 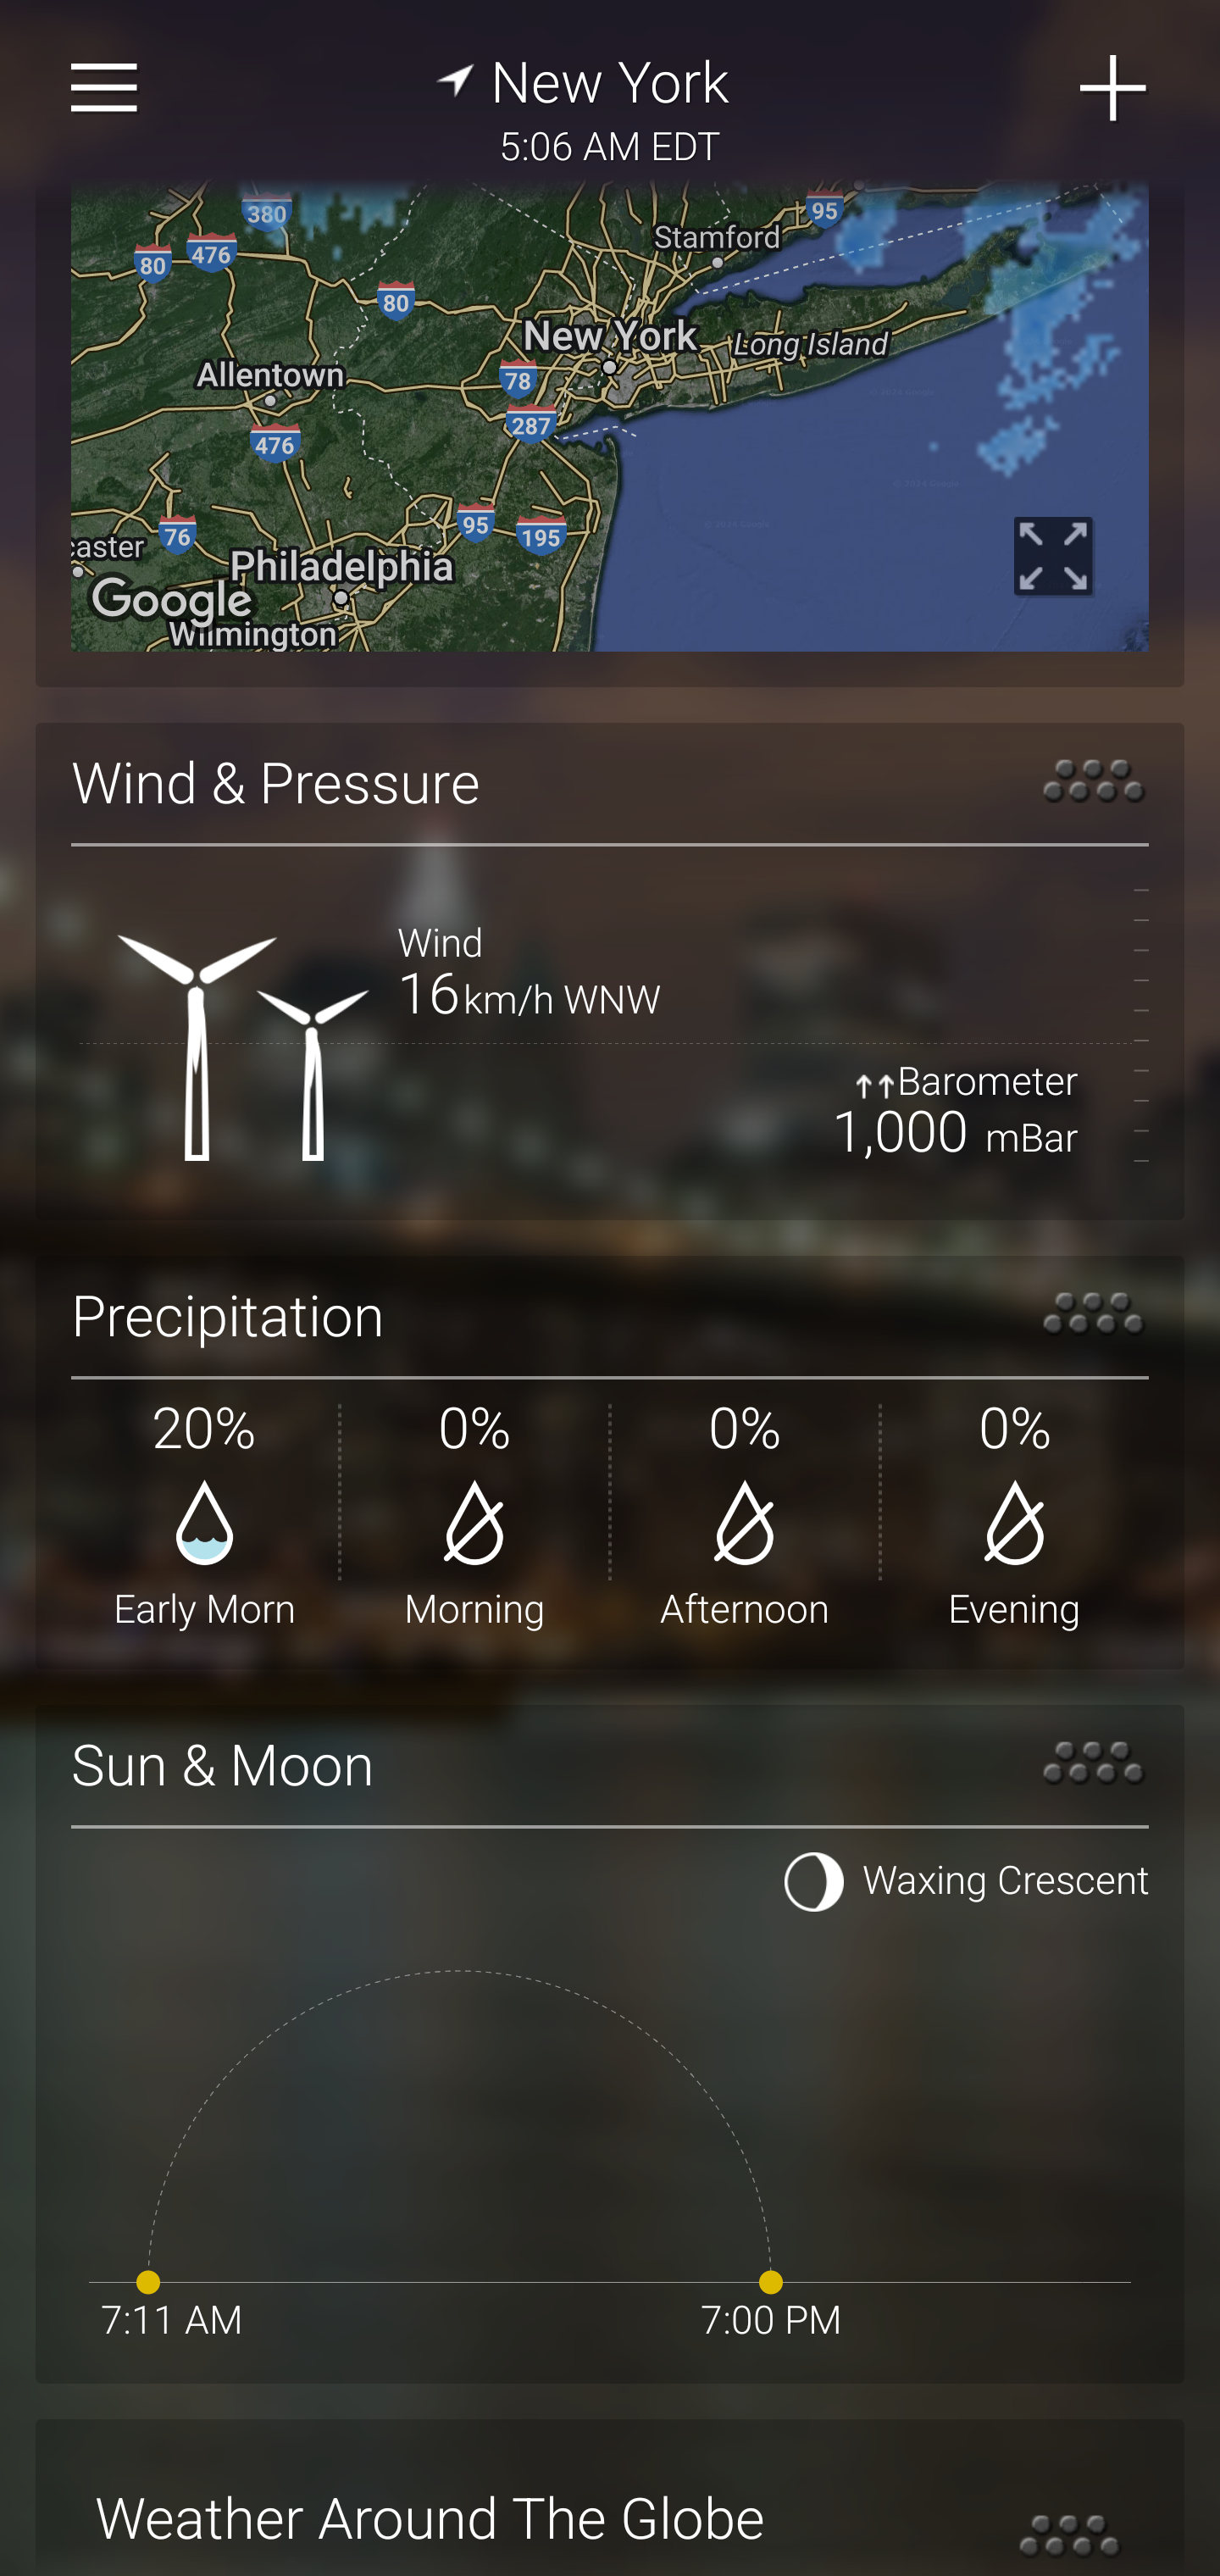 I want to click on Add City, so click(x=1114, y=88).